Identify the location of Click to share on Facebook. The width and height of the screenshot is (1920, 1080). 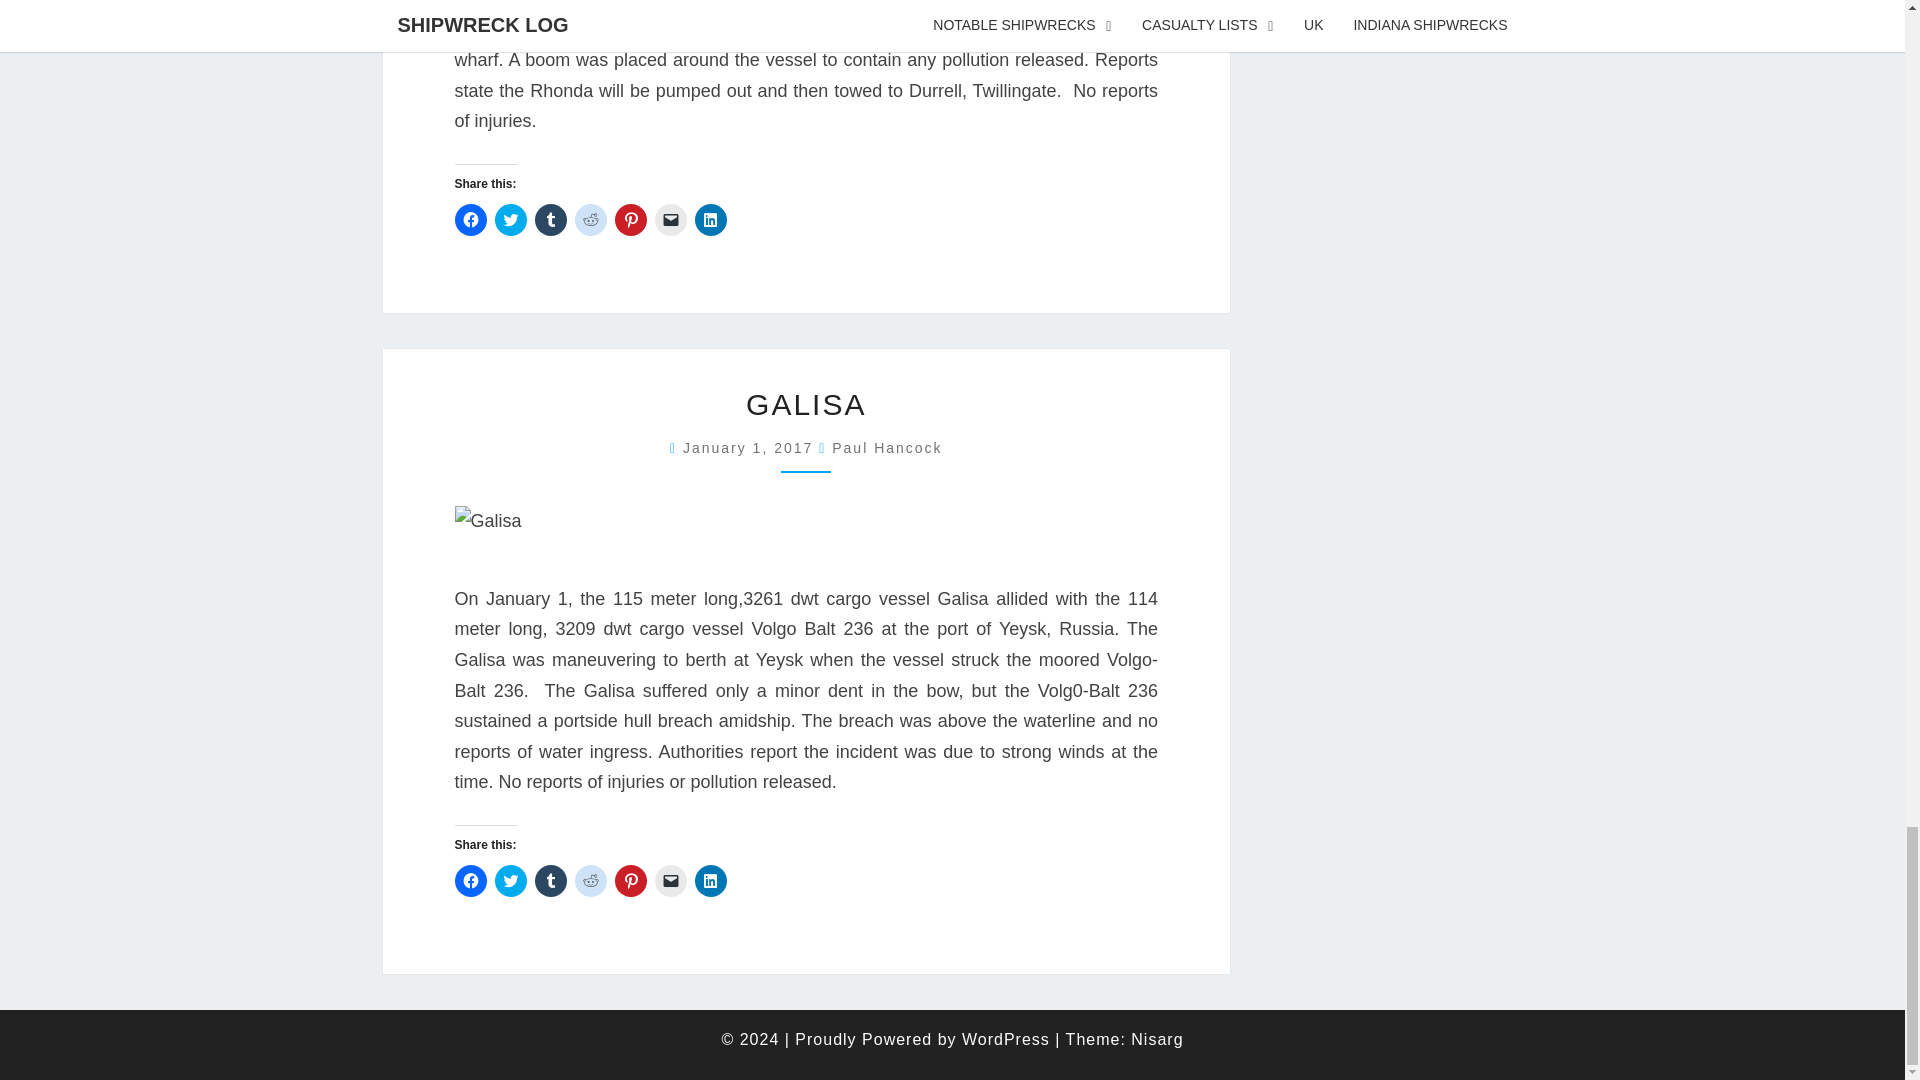
(469, 220).